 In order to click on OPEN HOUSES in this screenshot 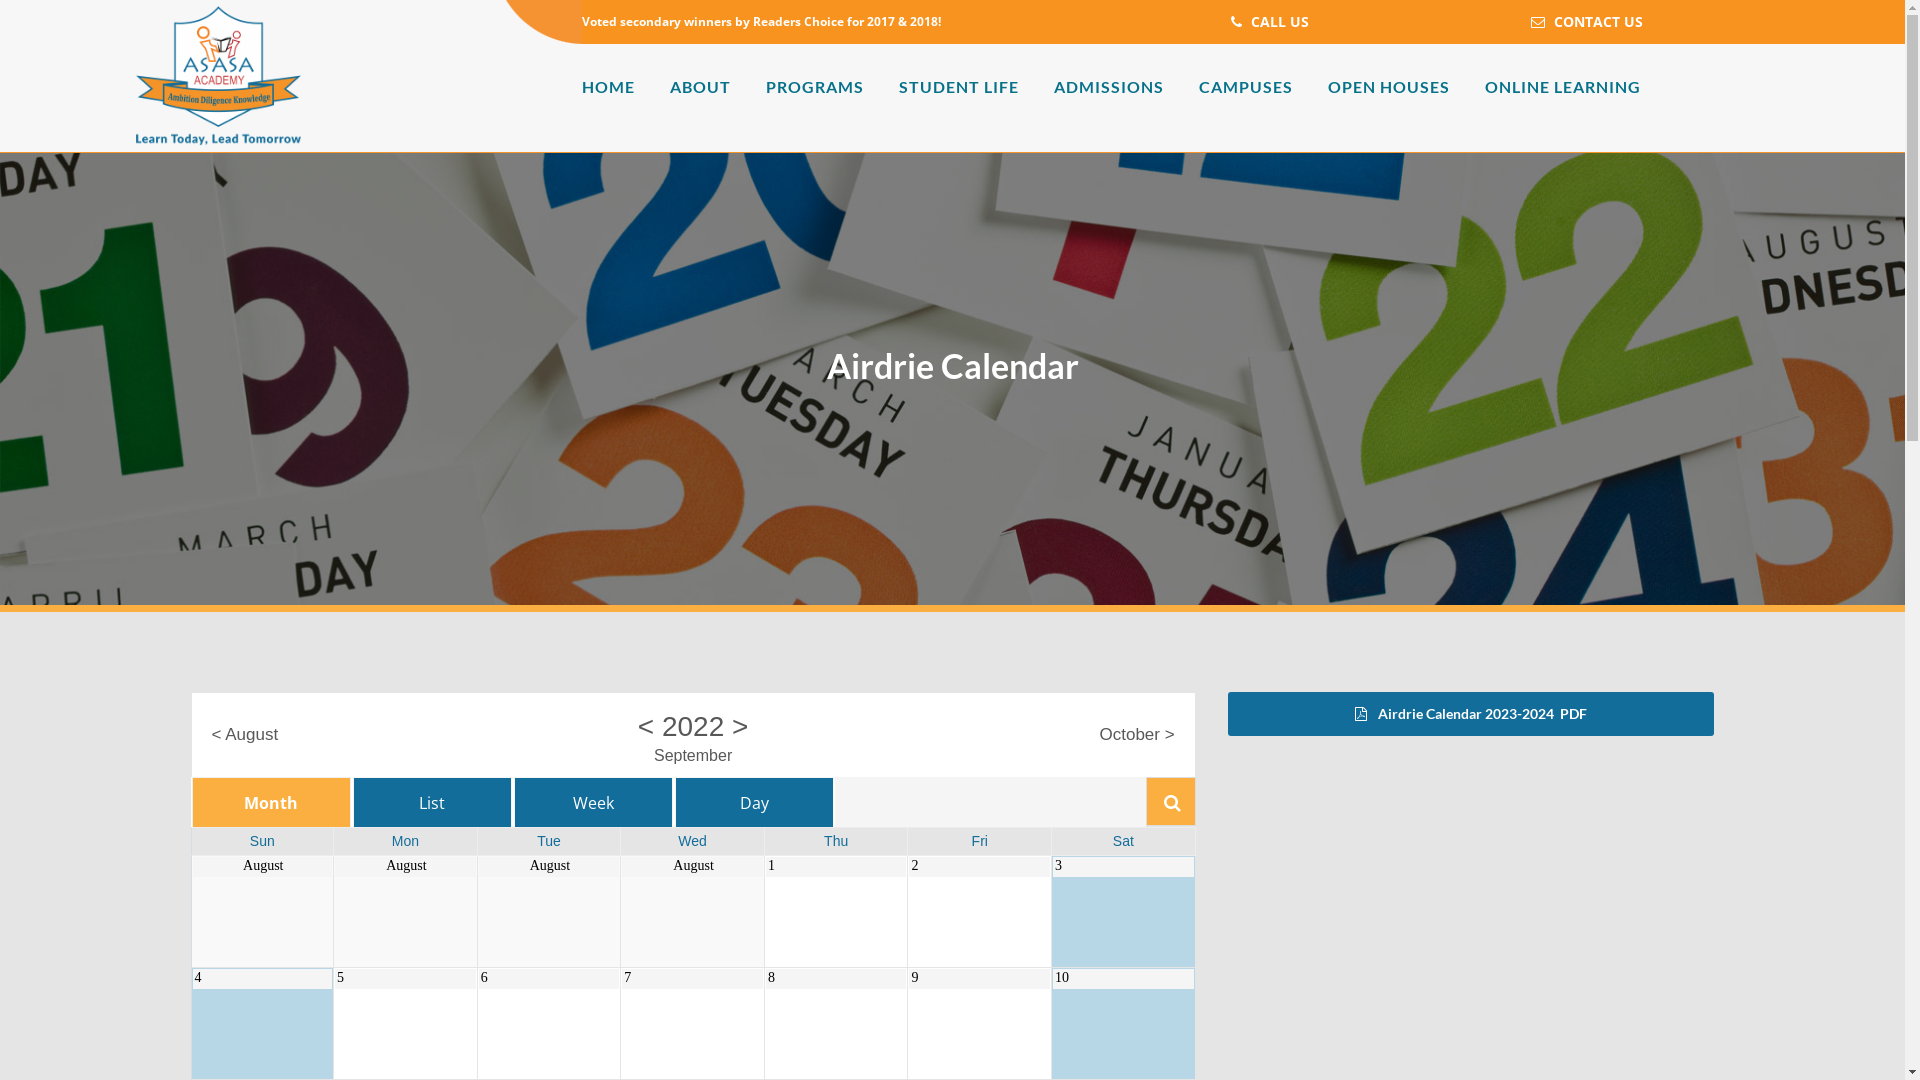, I will do `click(1389, 87)`.